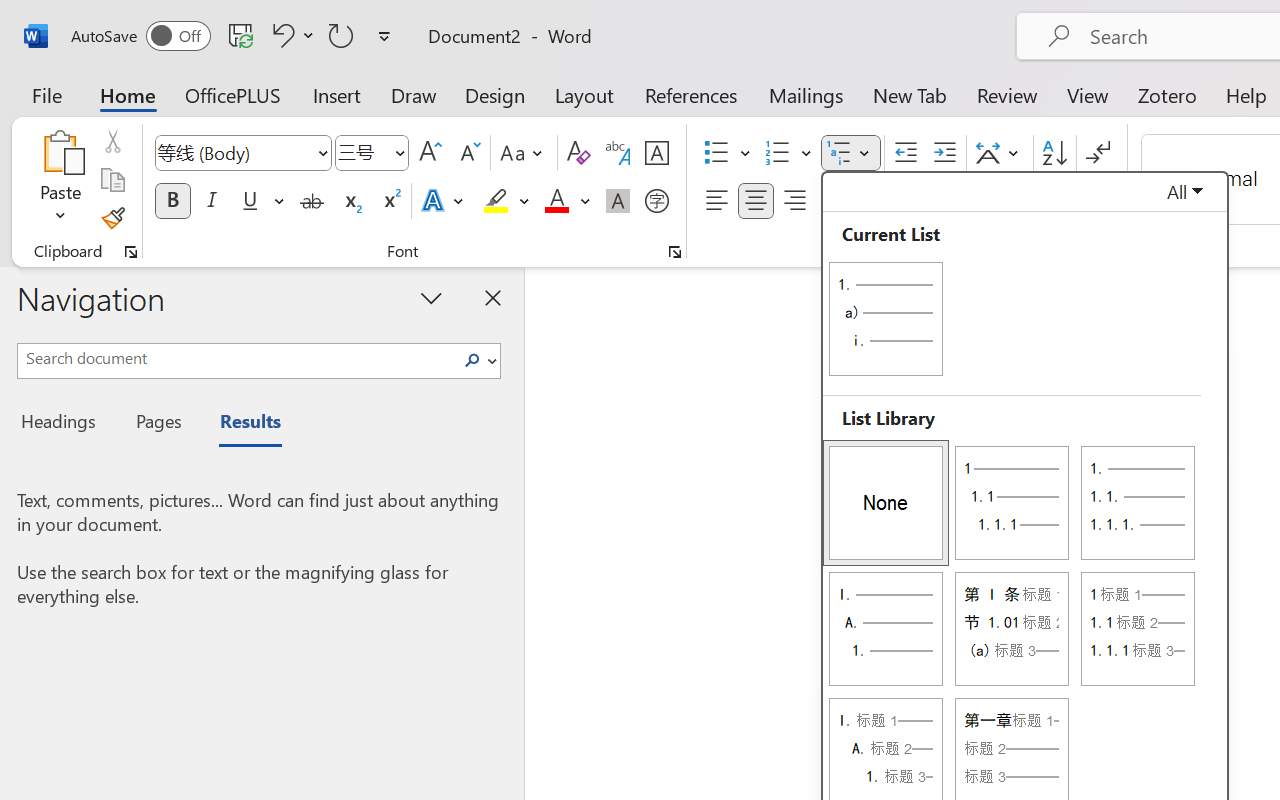 The height and width of the screenshot is (800, 1280). What do you see at coordinates (64, 424) in the screenshot?
I see `Headings` at bounding box center [64, 424].